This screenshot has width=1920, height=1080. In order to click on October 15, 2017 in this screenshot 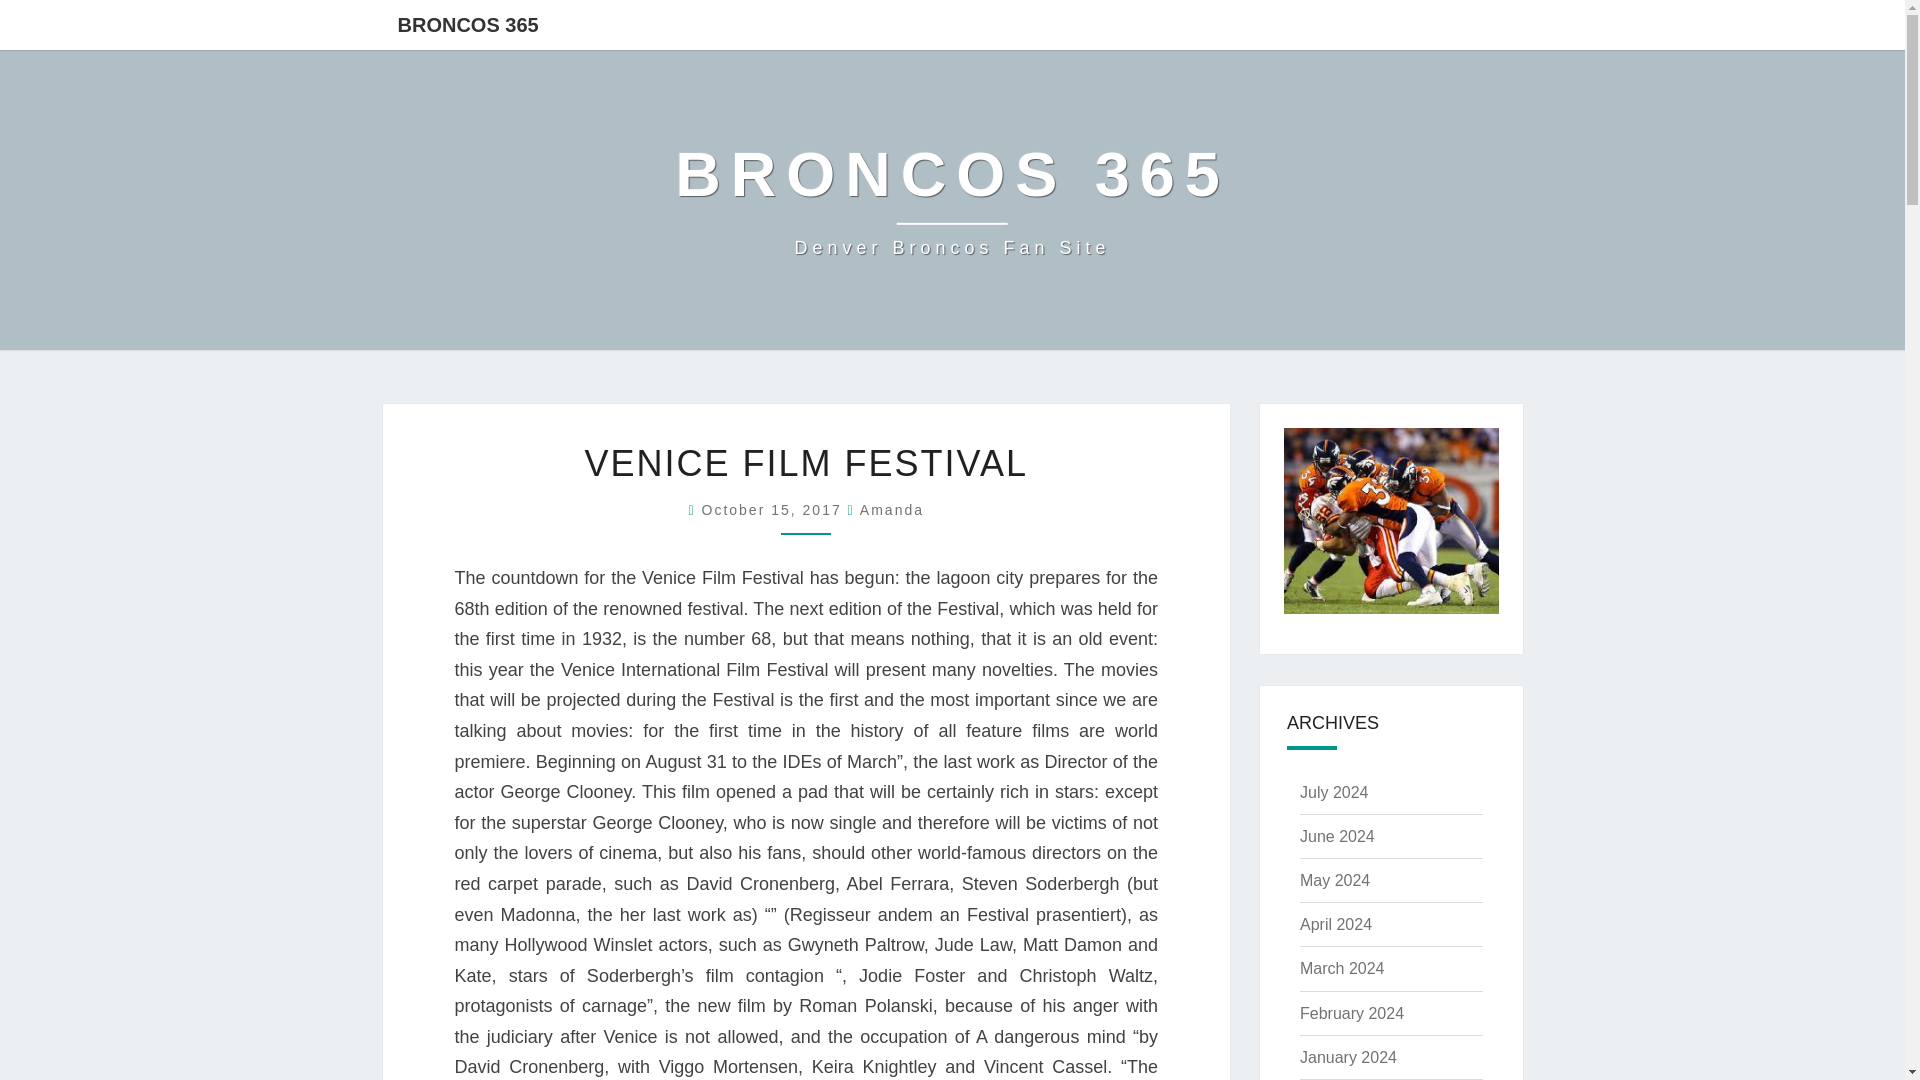, I will do `click(952, 200)`.